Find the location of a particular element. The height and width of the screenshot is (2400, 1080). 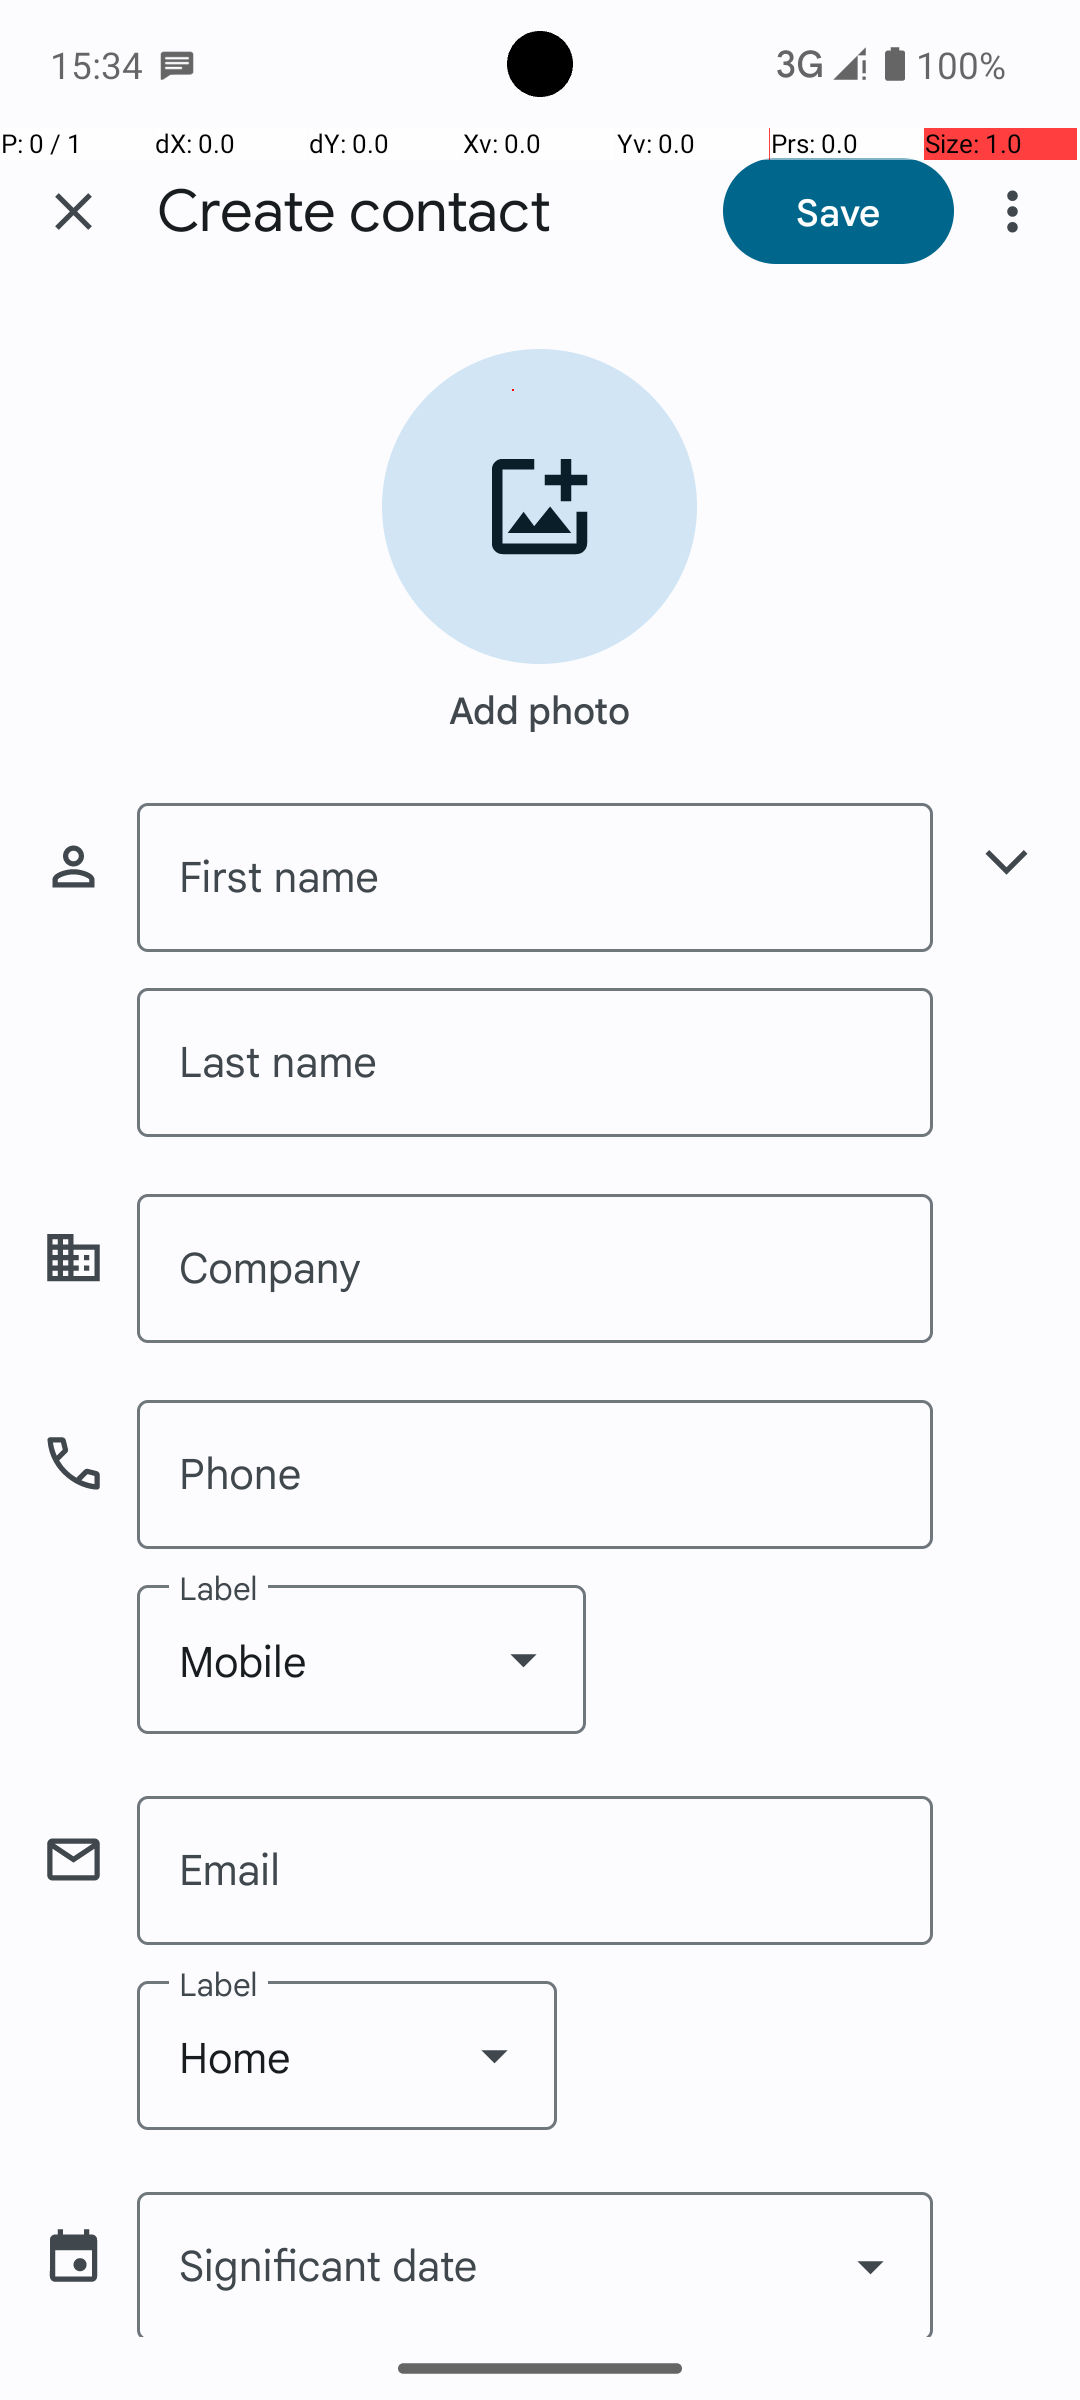

Show more name fields is located at coordinates (1006, 862).